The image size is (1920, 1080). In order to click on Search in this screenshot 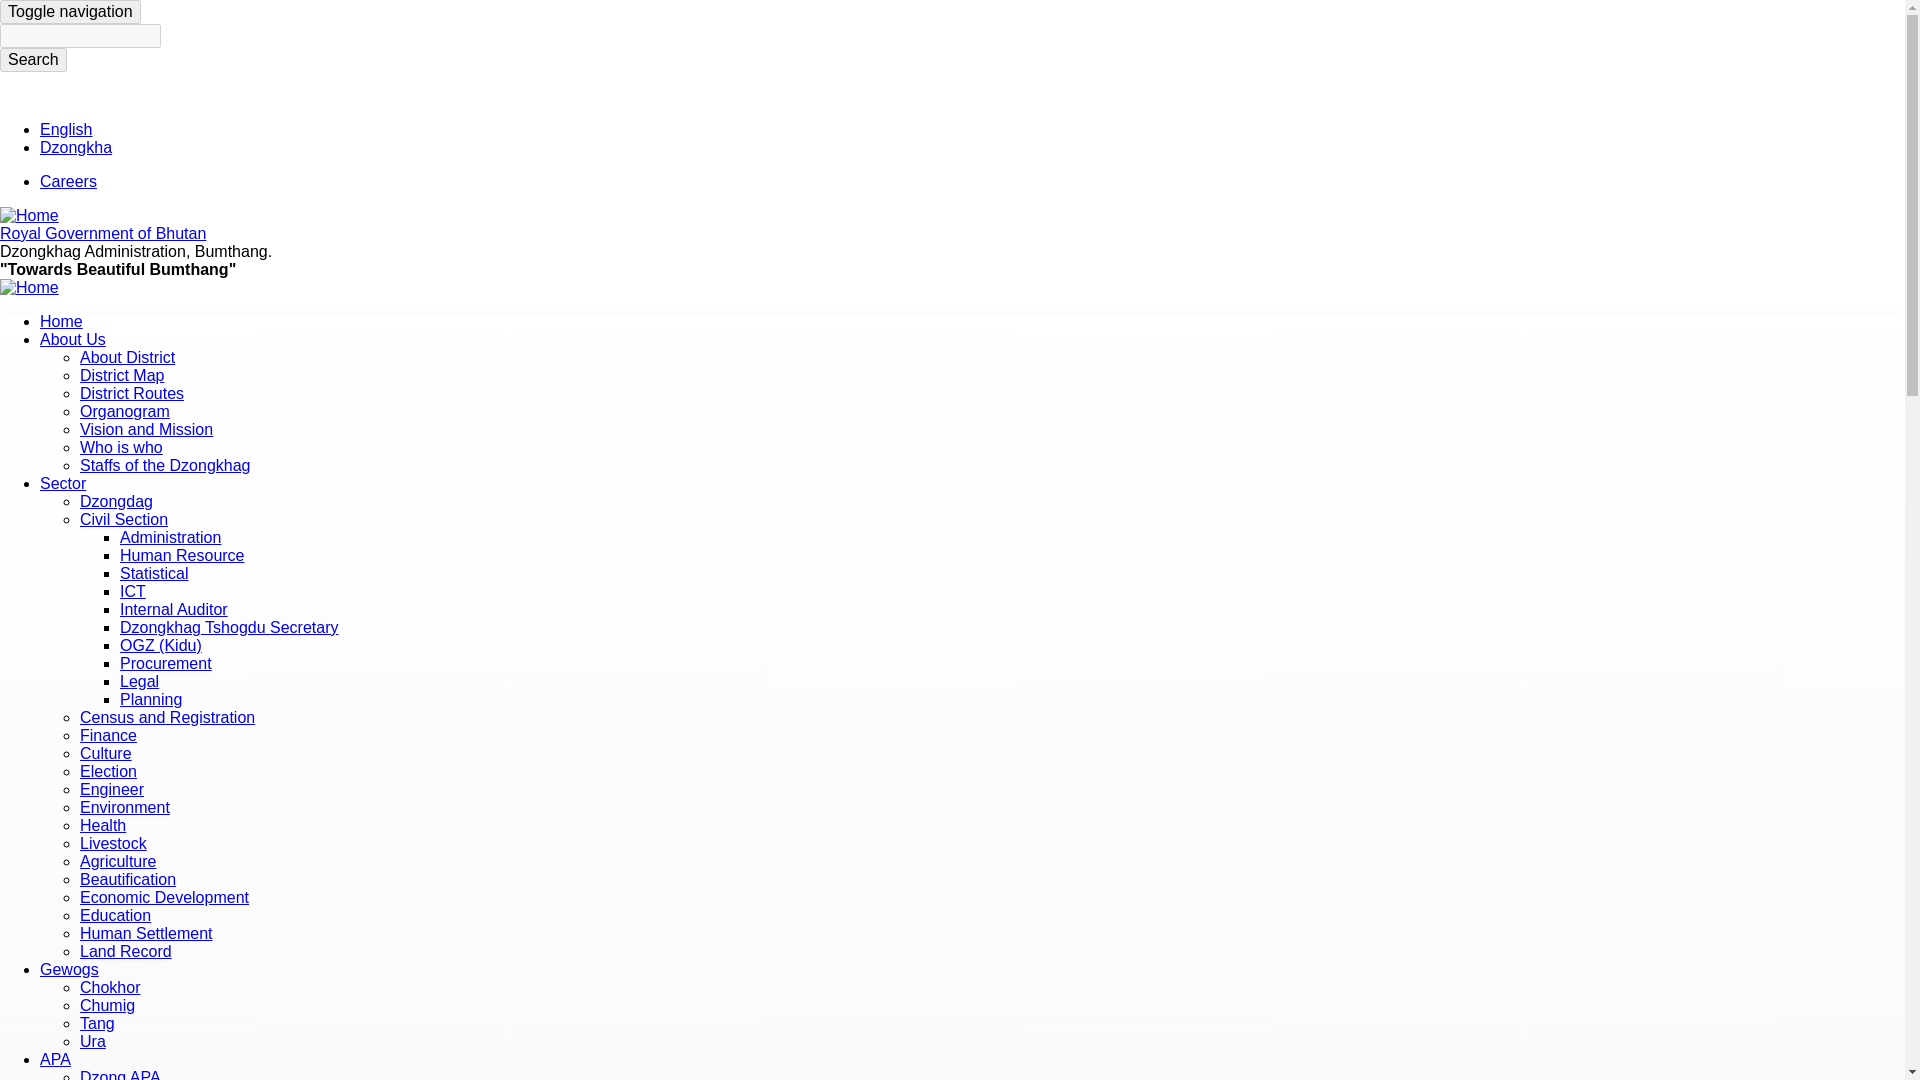, I will do `click(34, 60)`.